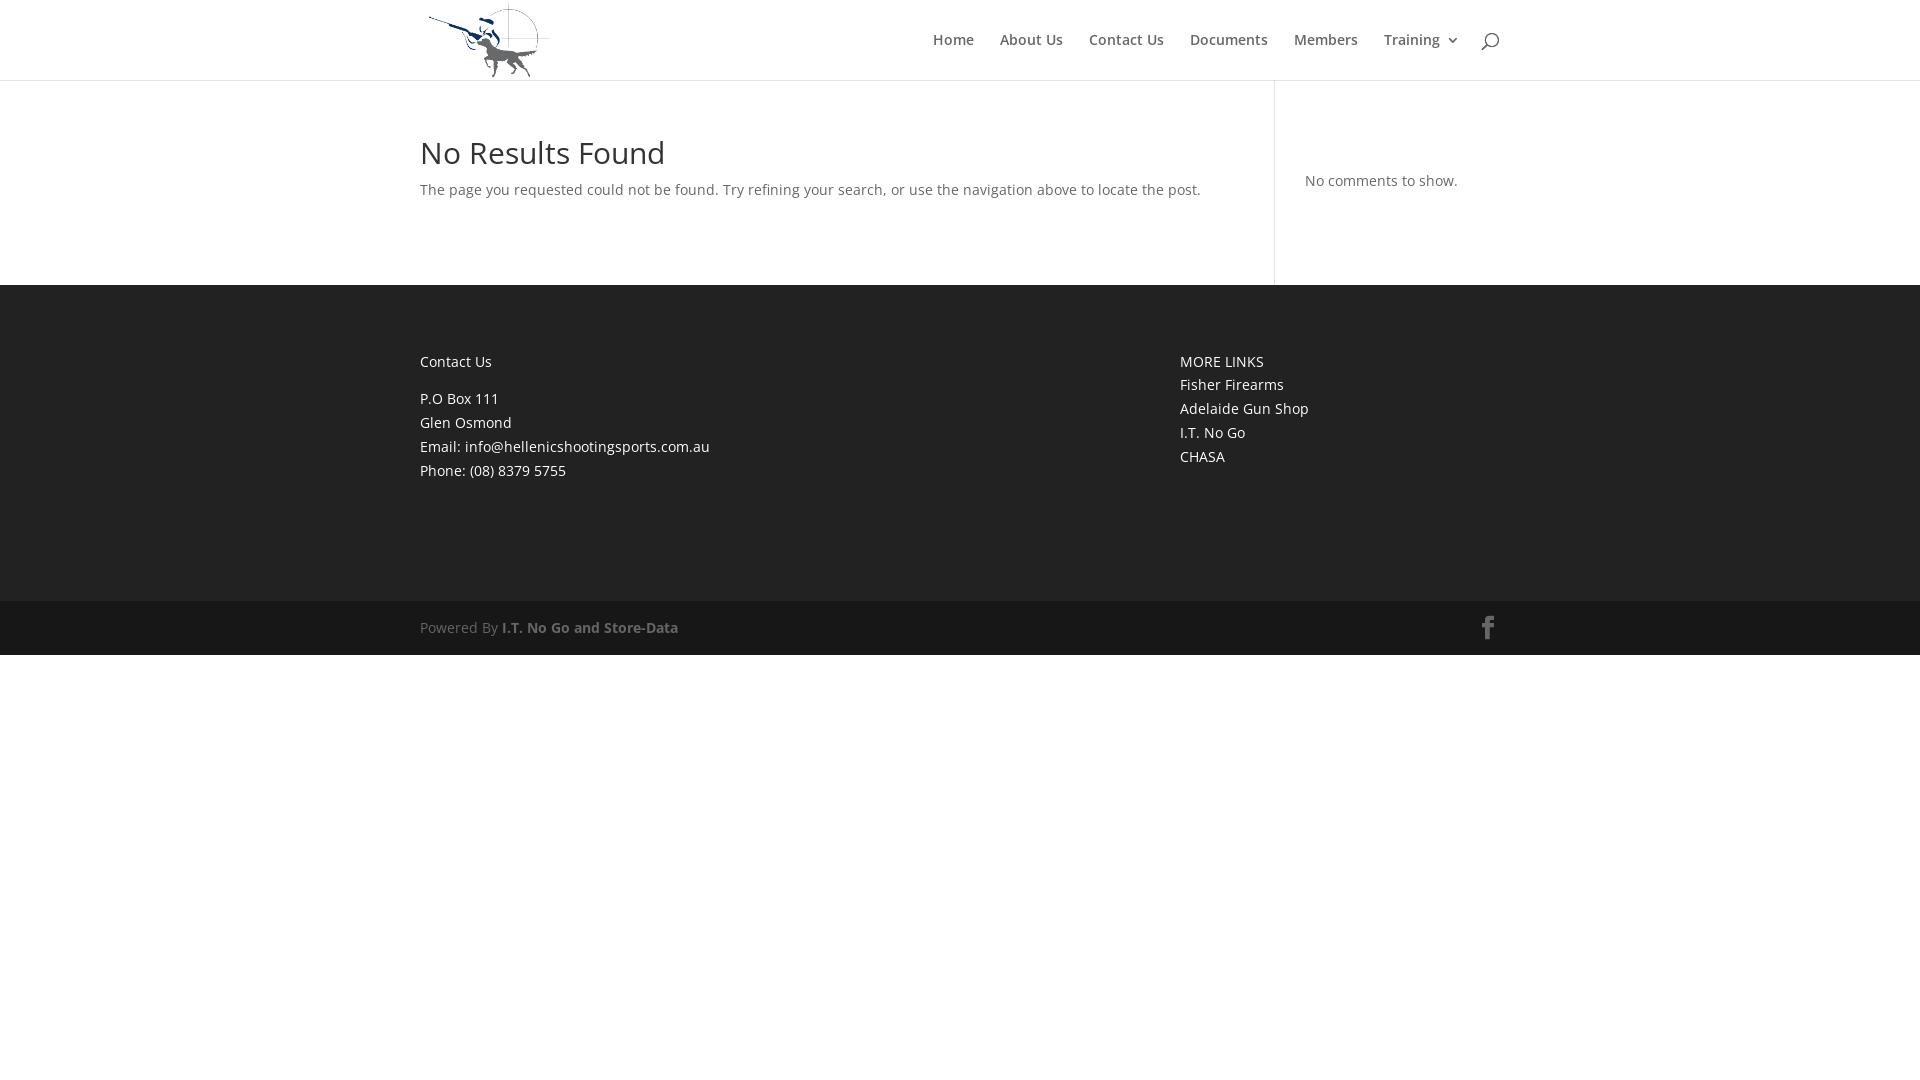  What do you see at coordinates (589, 628) in the screenshot?
I see `and` at bounding box center [589, 628].